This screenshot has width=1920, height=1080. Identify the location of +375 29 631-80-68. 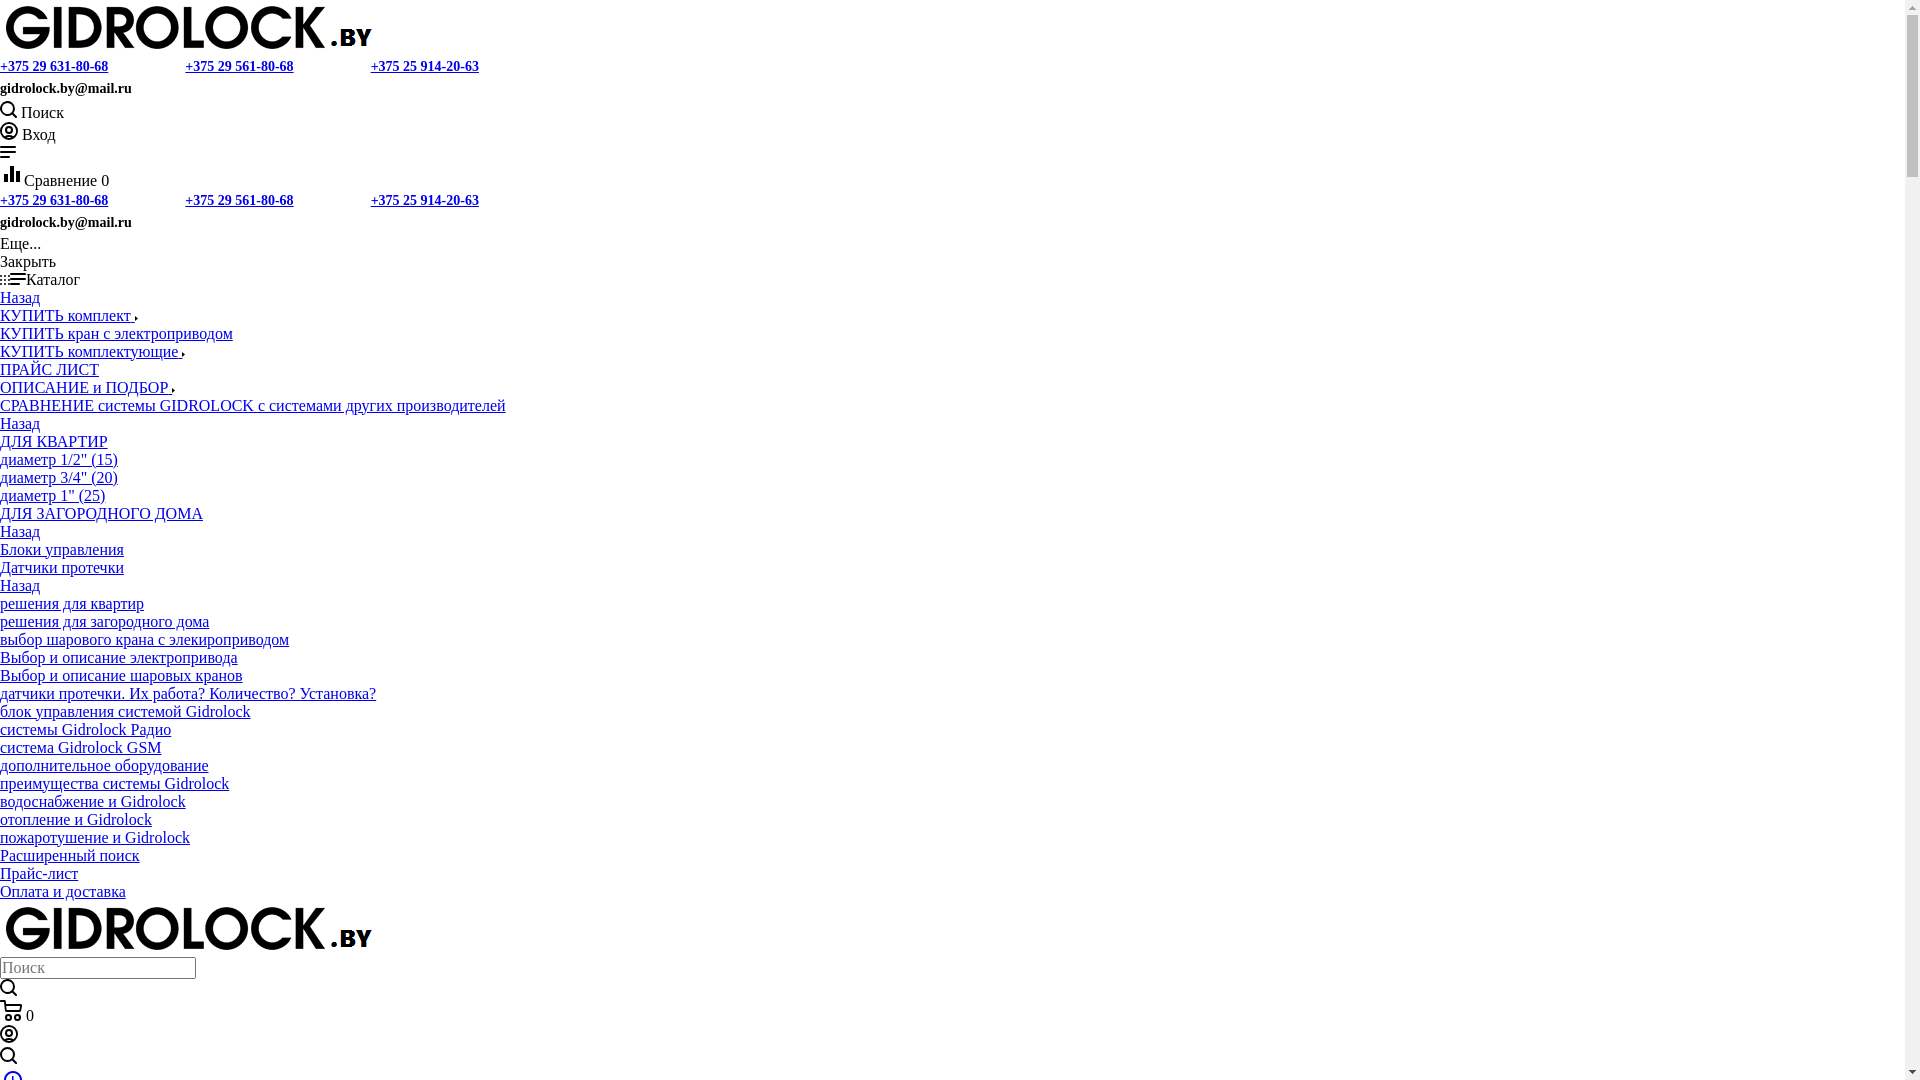
(54, 66).